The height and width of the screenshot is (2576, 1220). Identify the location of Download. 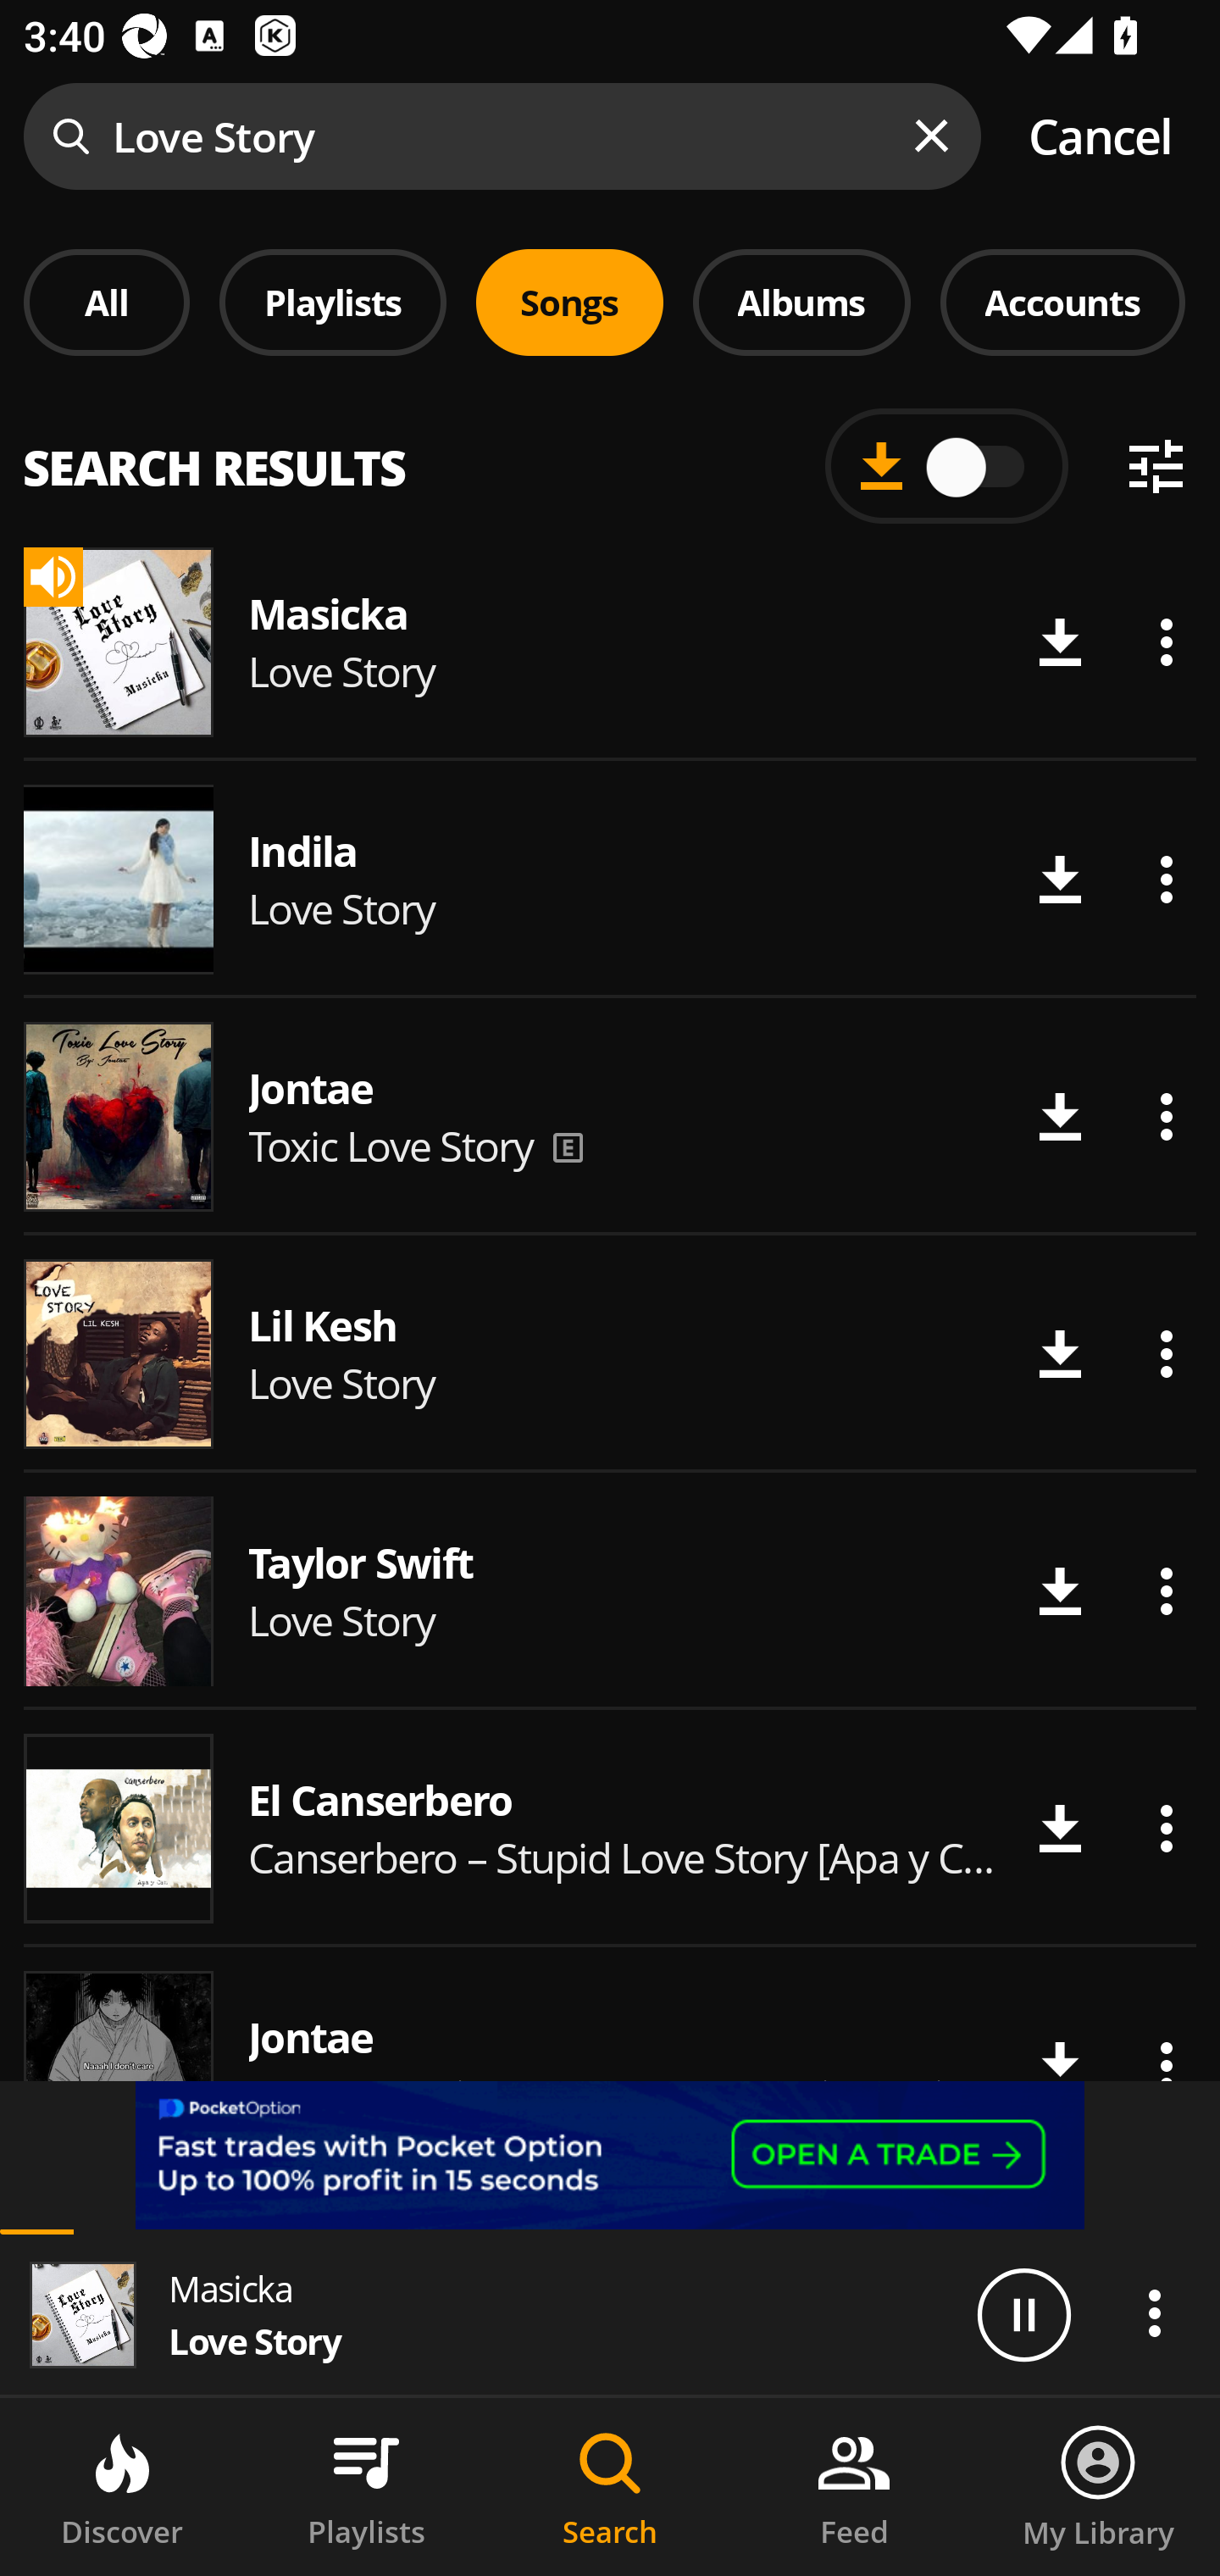
(1059, 1117).